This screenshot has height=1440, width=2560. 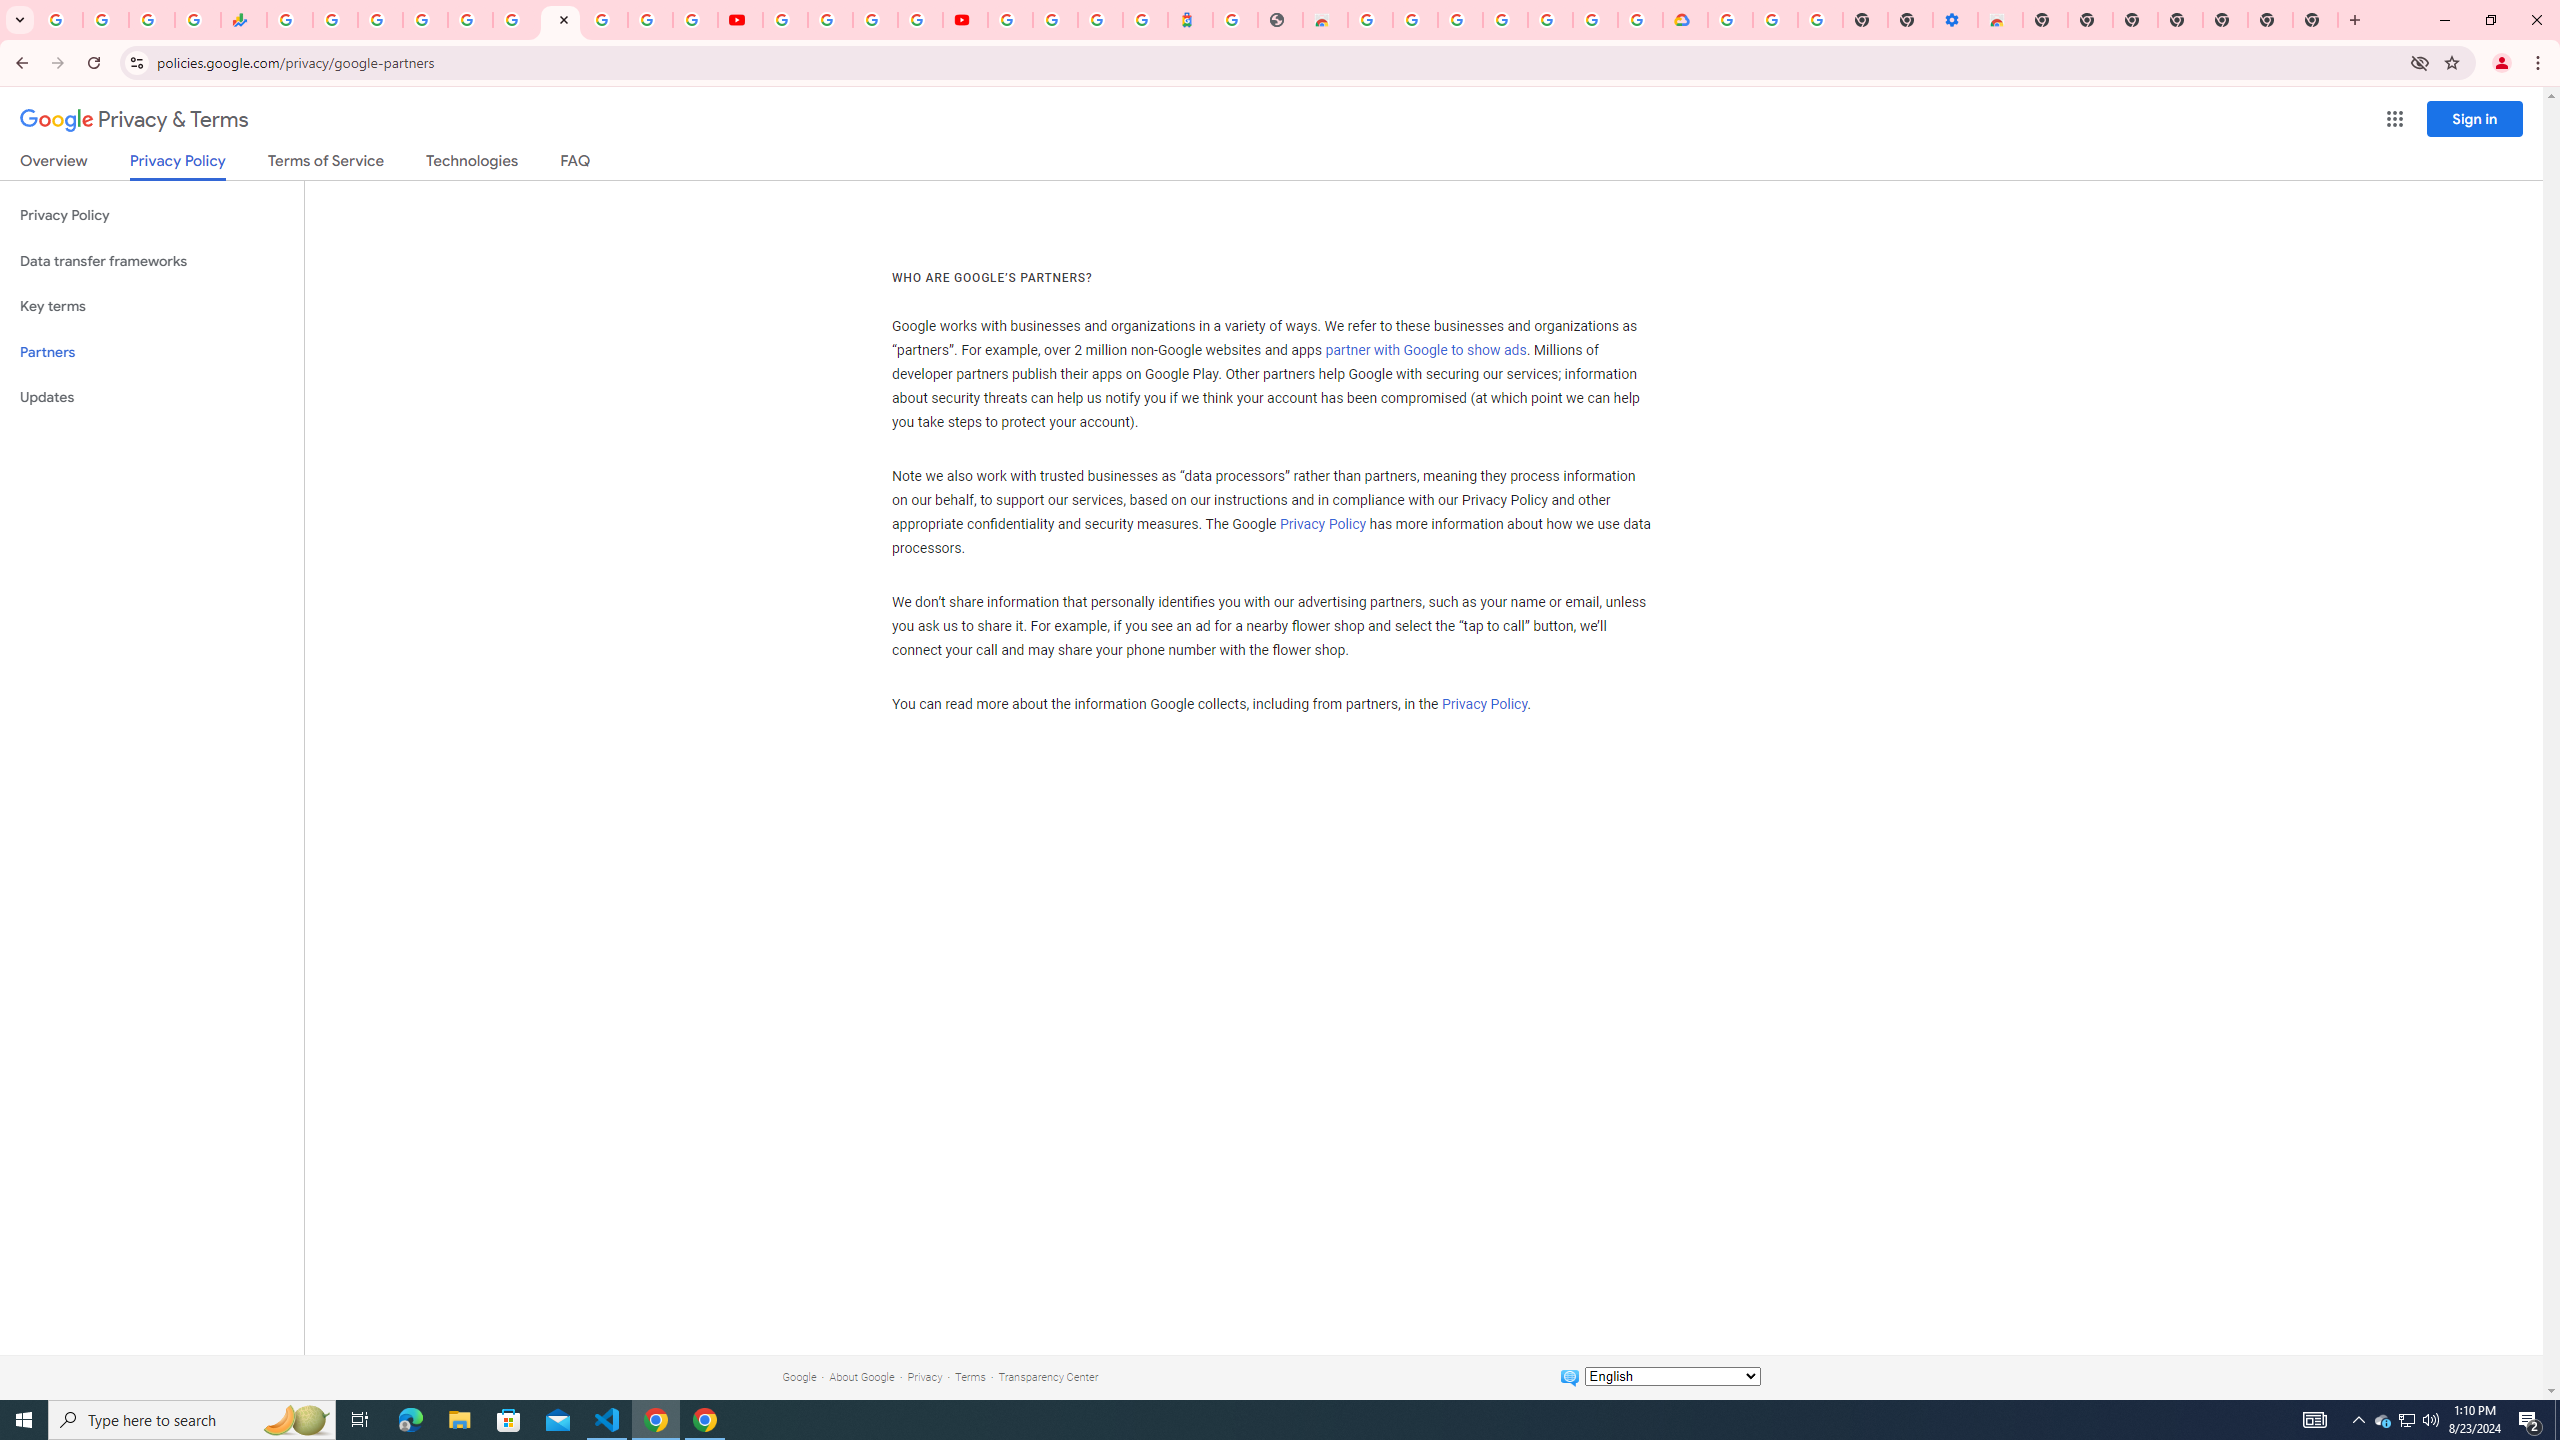 I want to click on Sign in - Google Accounts, so click(x=426, y=20).